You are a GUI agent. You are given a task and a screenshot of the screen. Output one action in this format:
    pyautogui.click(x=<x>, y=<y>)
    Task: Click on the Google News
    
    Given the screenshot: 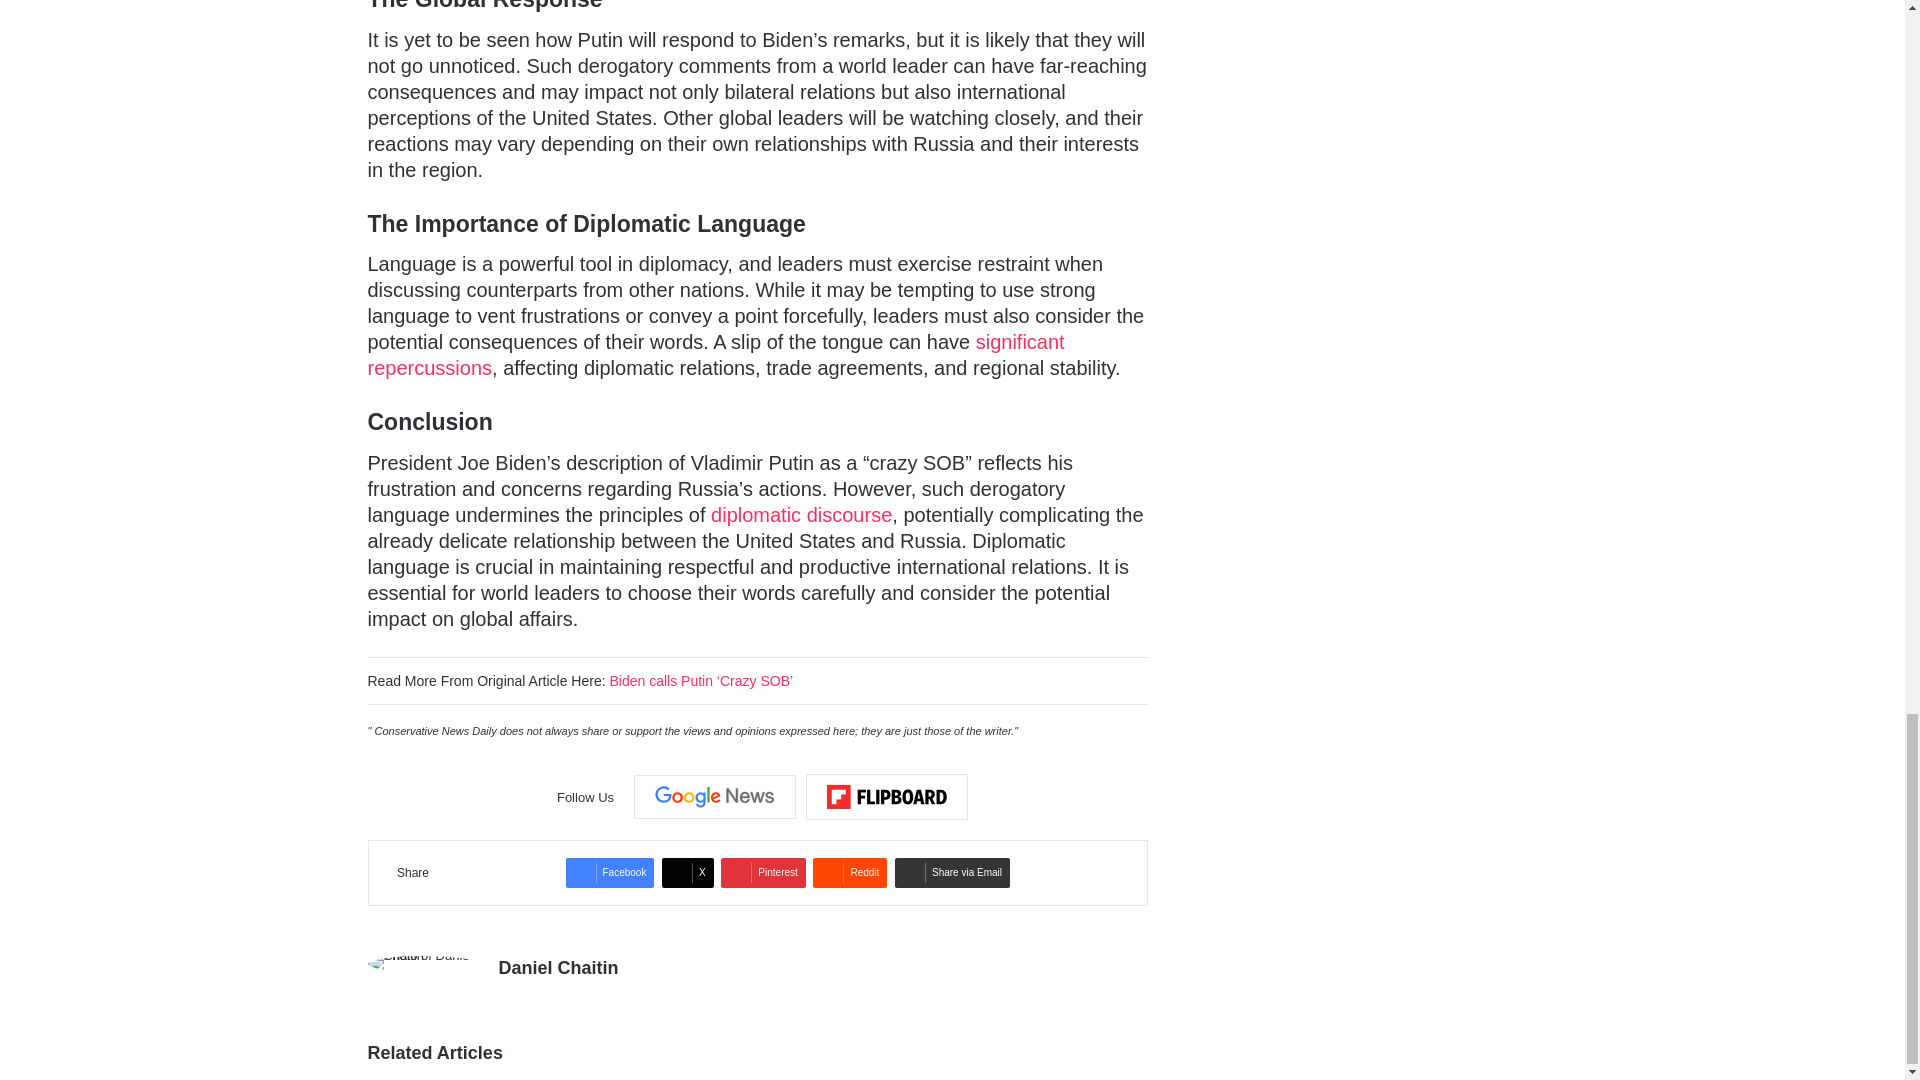 What is the action you would take?
    pyautogui.click(x=714, y=796)
    